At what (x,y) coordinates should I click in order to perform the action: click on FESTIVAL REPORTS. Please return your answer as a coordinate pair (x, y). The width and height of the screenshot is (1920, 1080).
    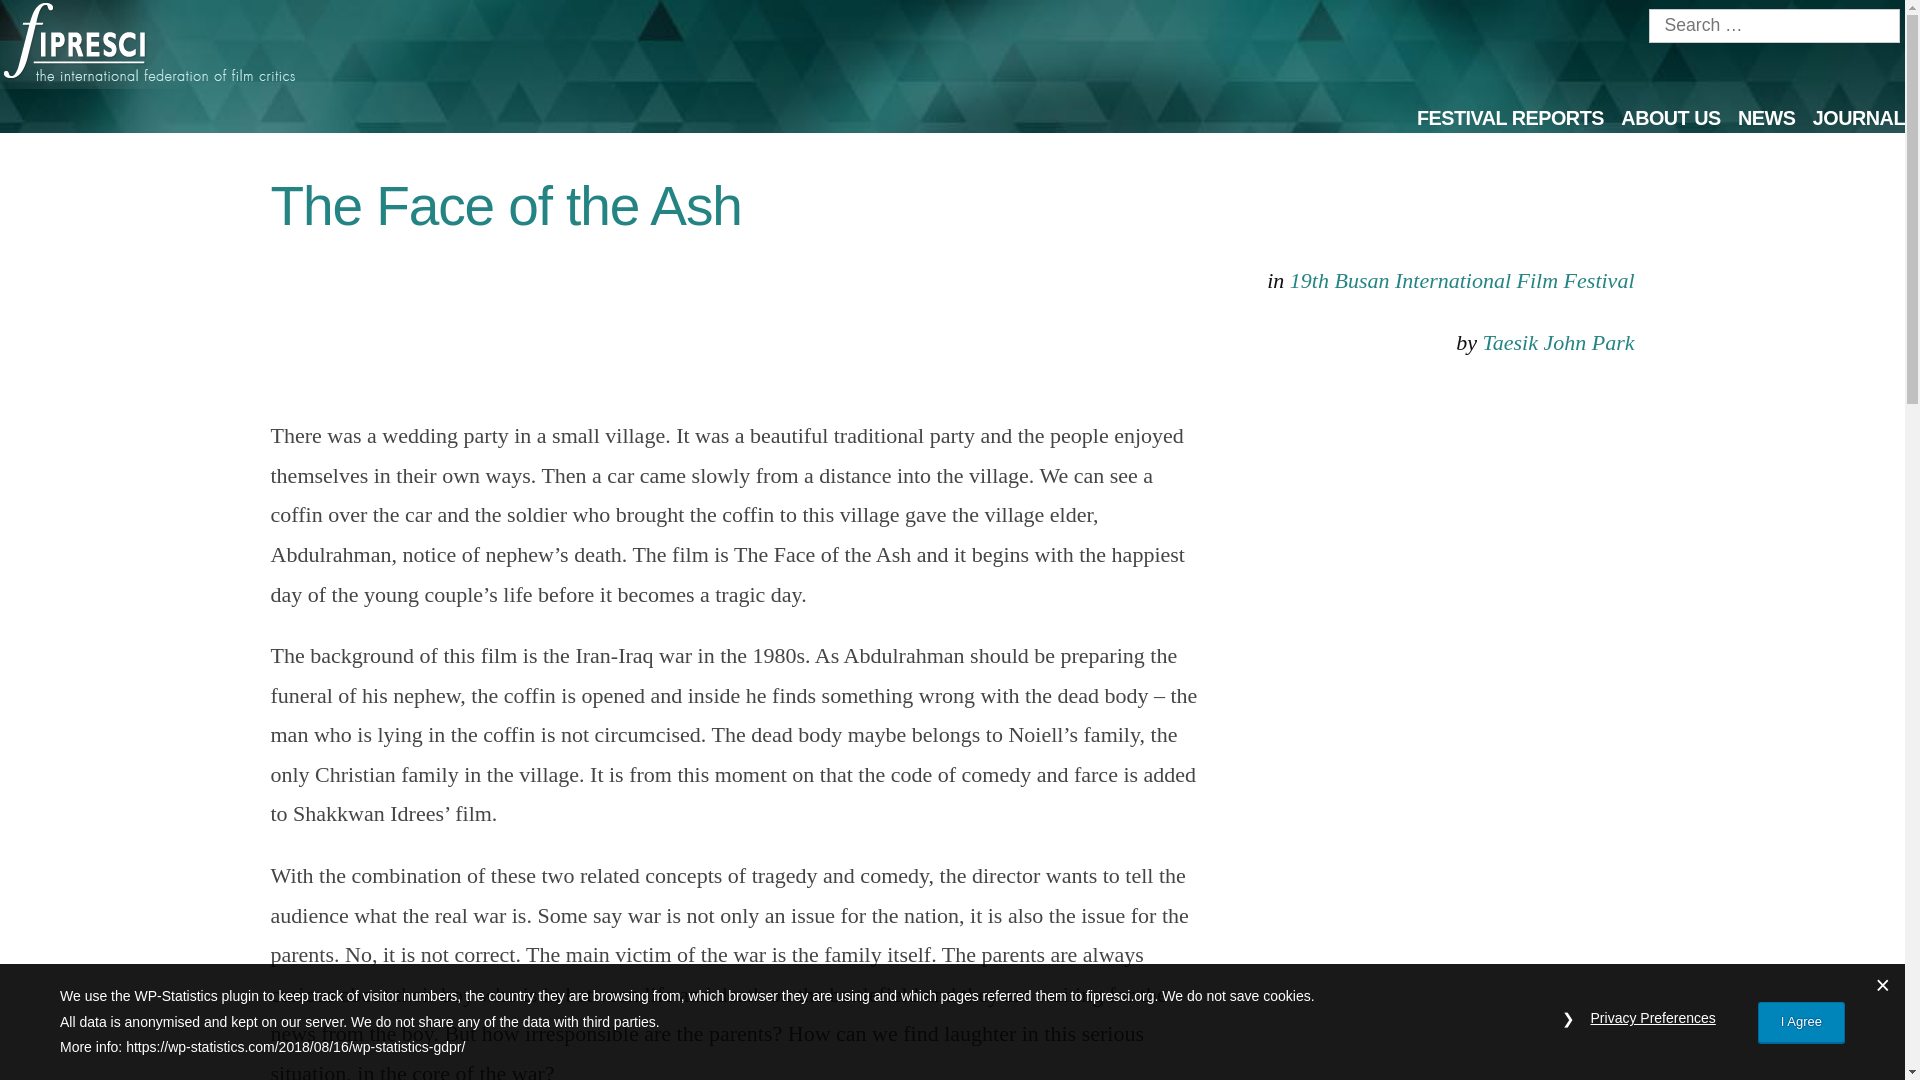
    Looking at the image, I should click on (1510, 117).